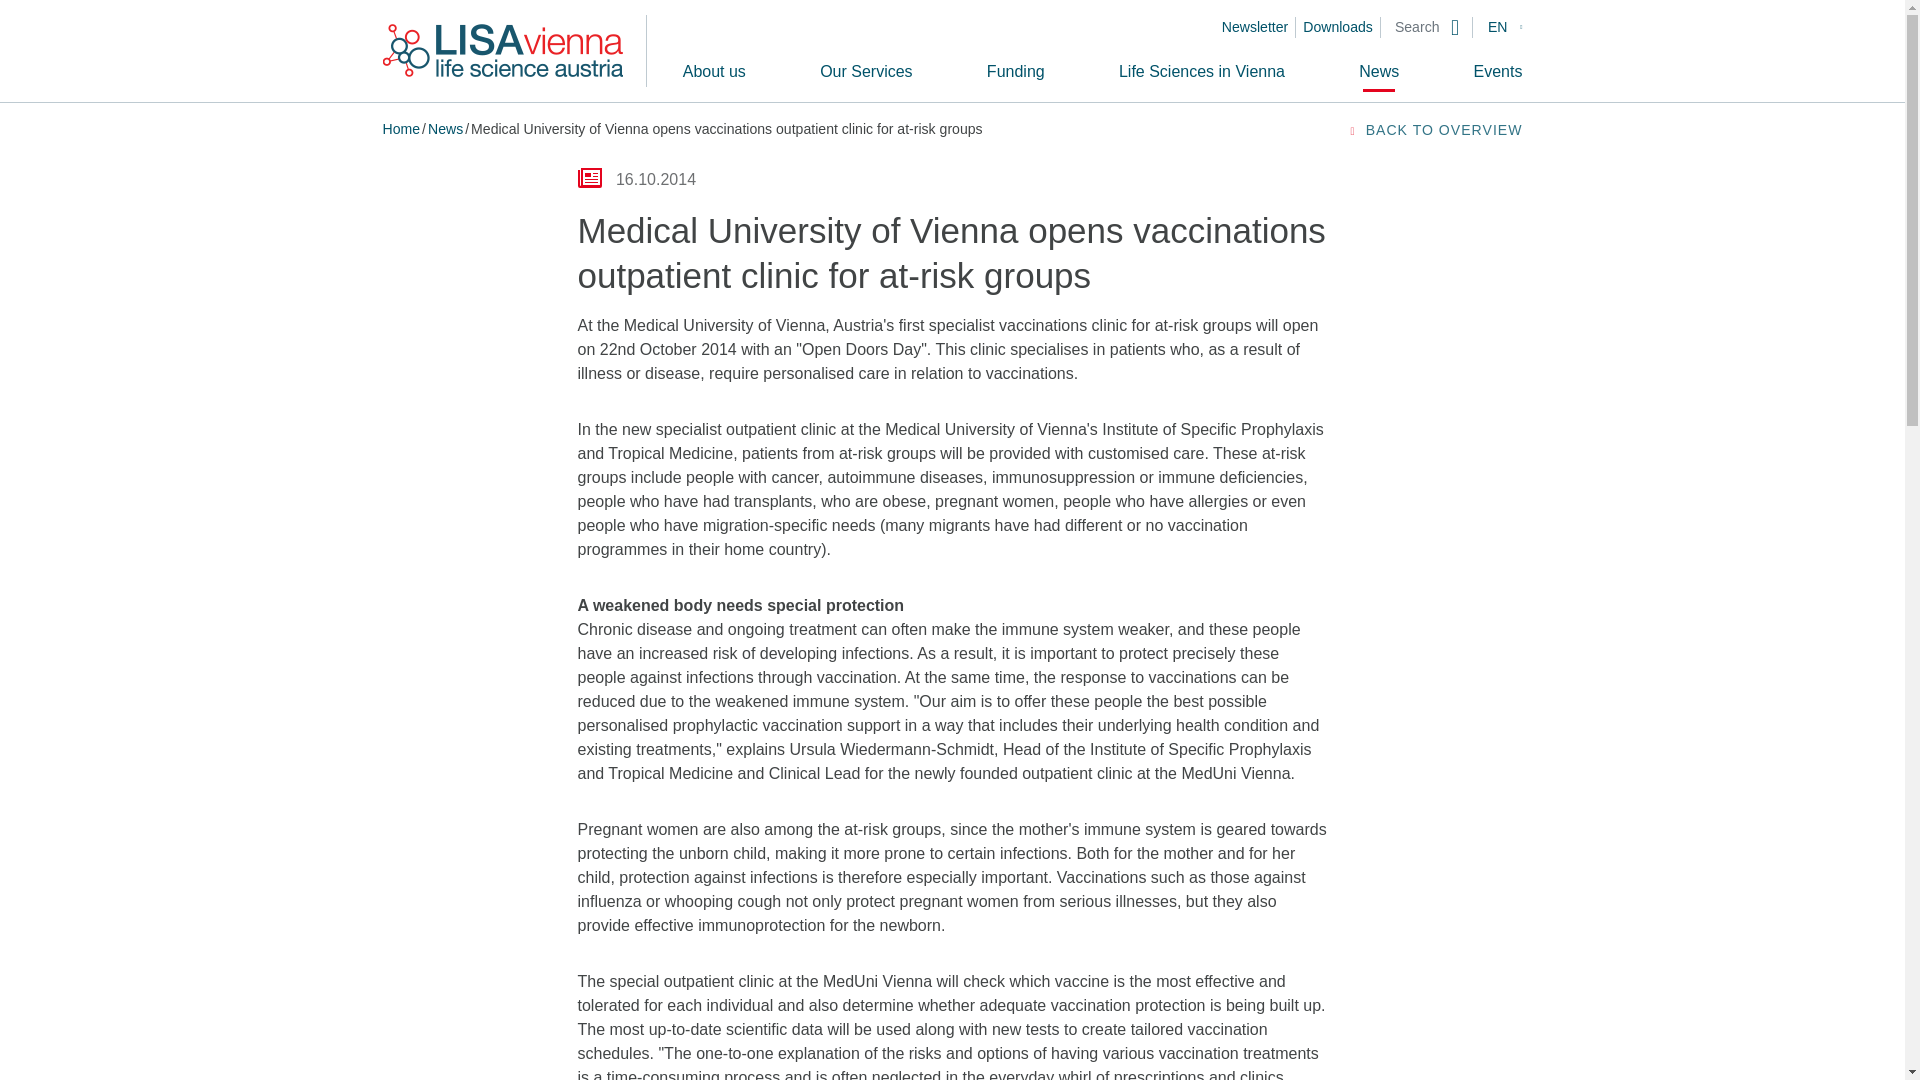 This screenshot has height=1080, width=1920. Describe the element at coordinates (1498, 71) in the screenshot. I see `Events` at that location.